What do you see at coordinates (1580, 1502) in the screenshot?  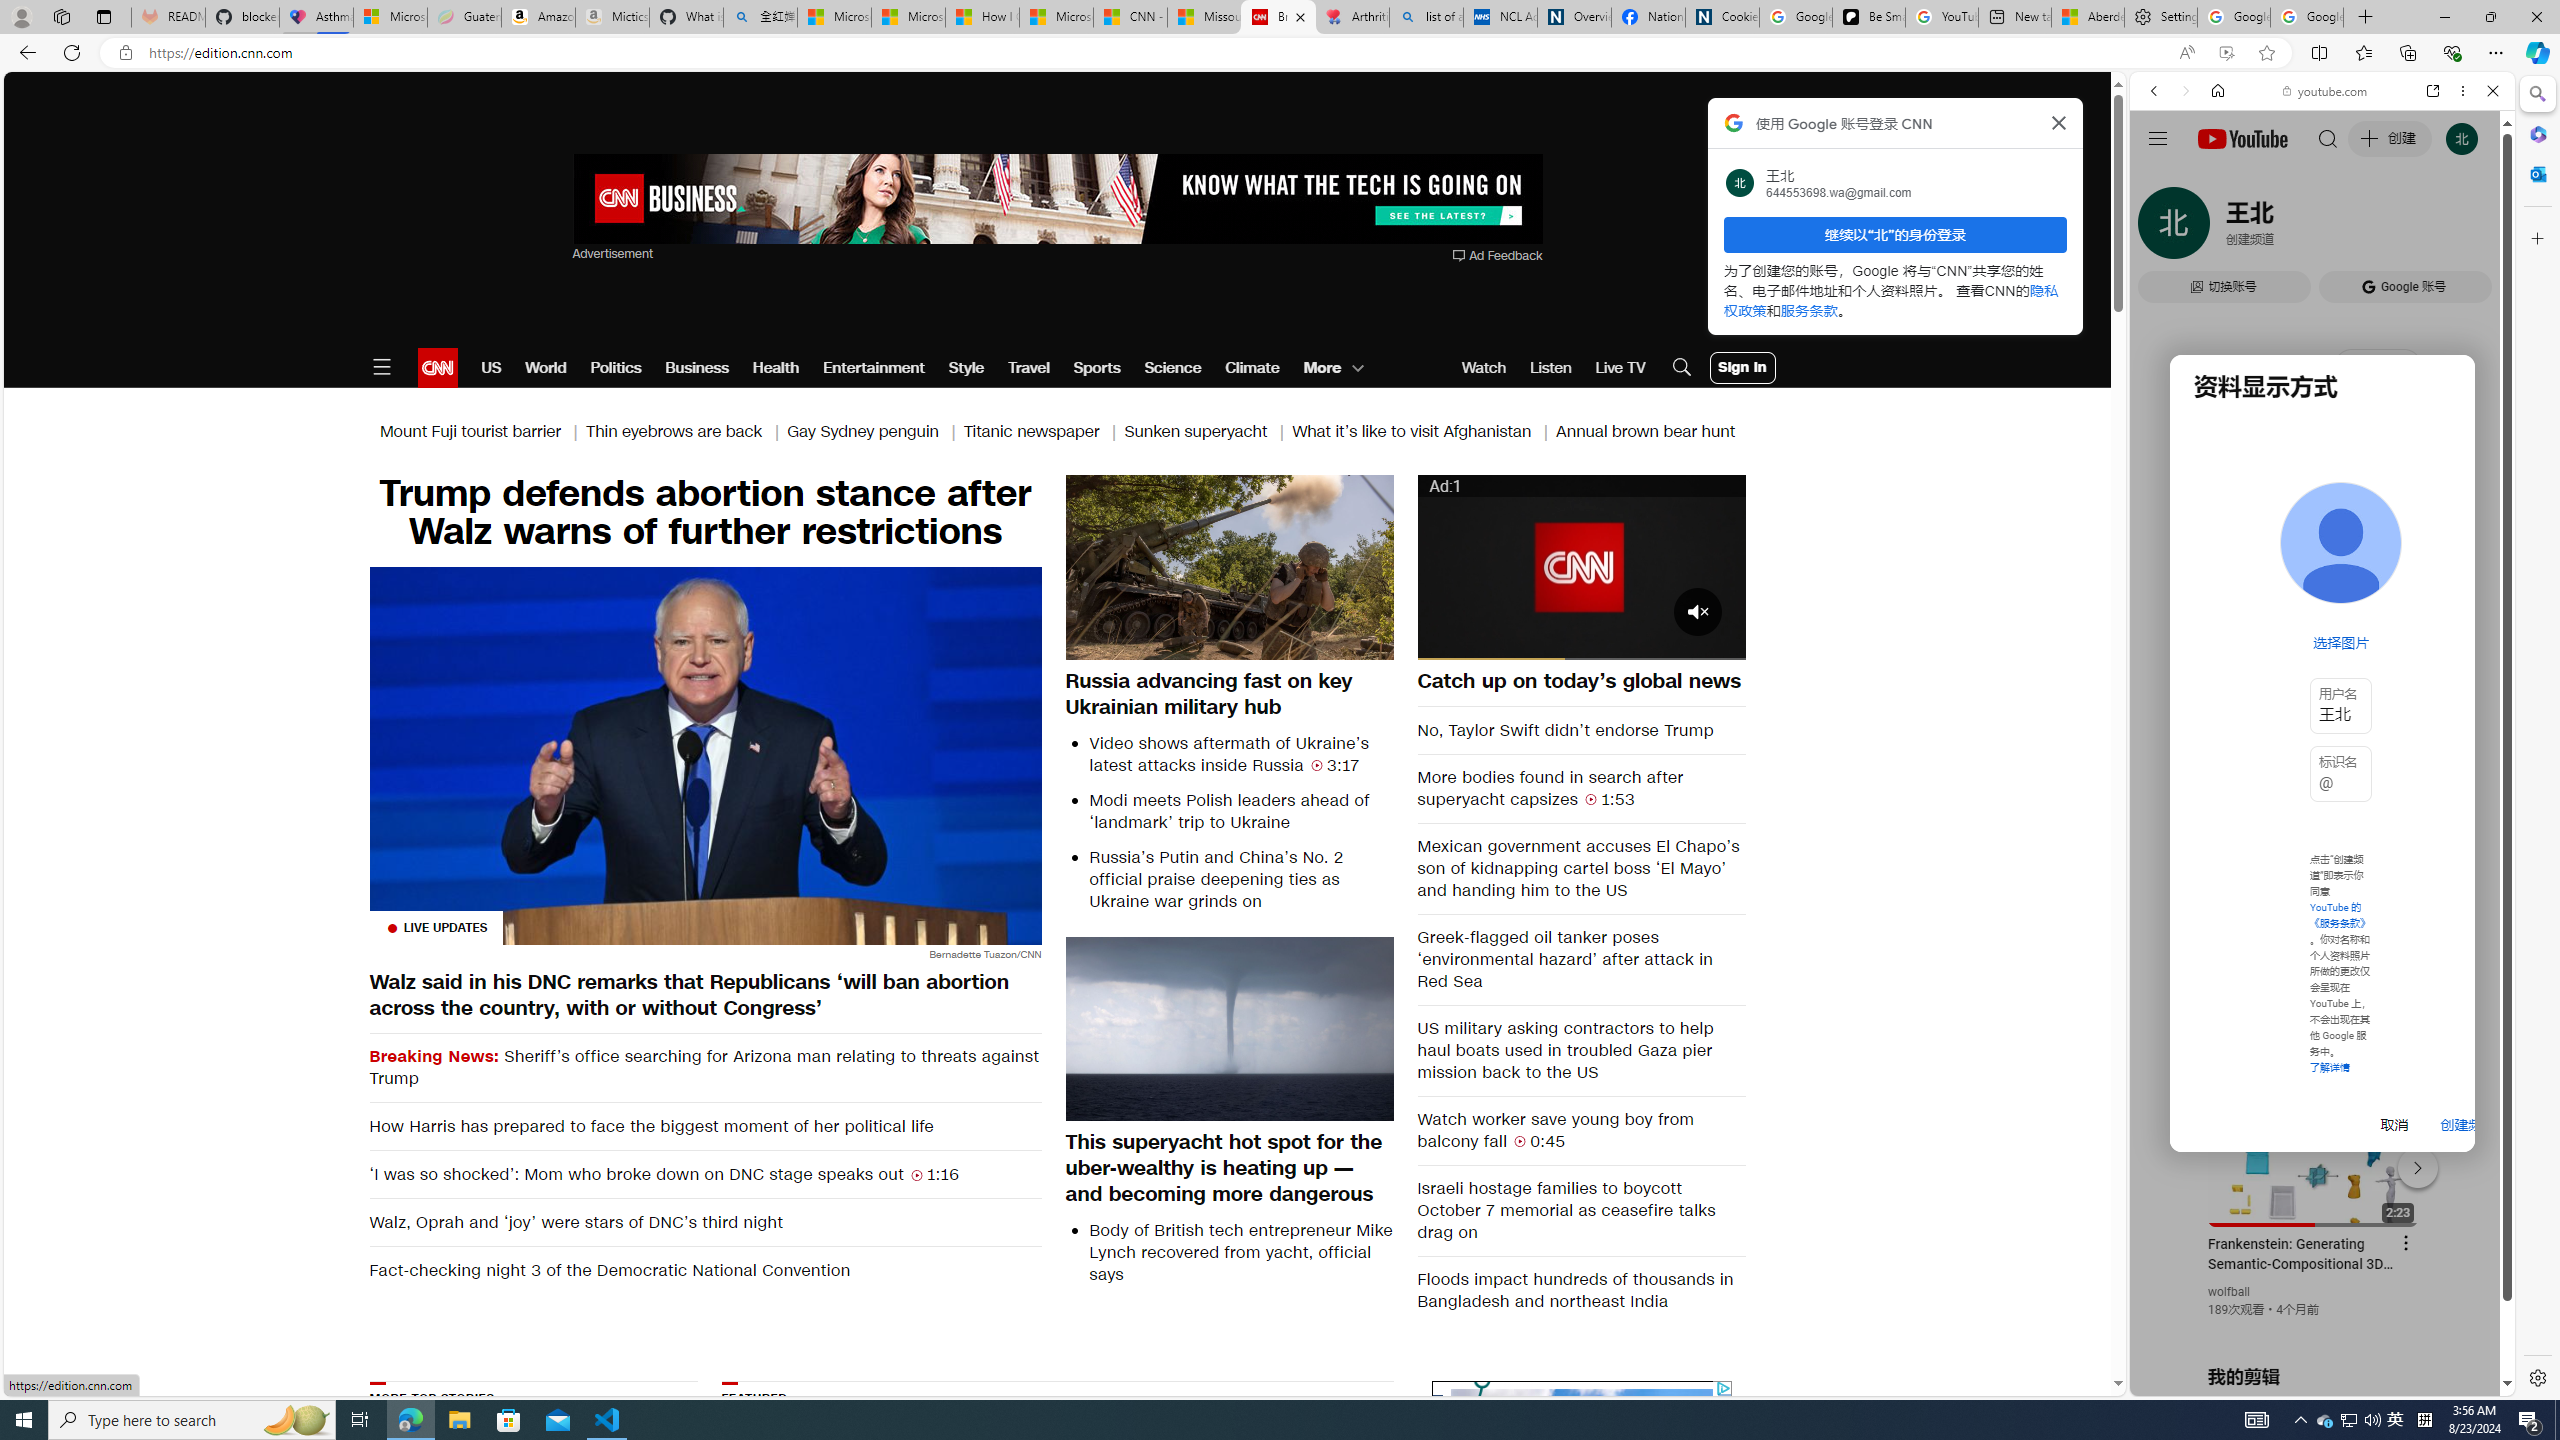 I see `AutomationID: gradient2` at bounding box center [1580, 1502].